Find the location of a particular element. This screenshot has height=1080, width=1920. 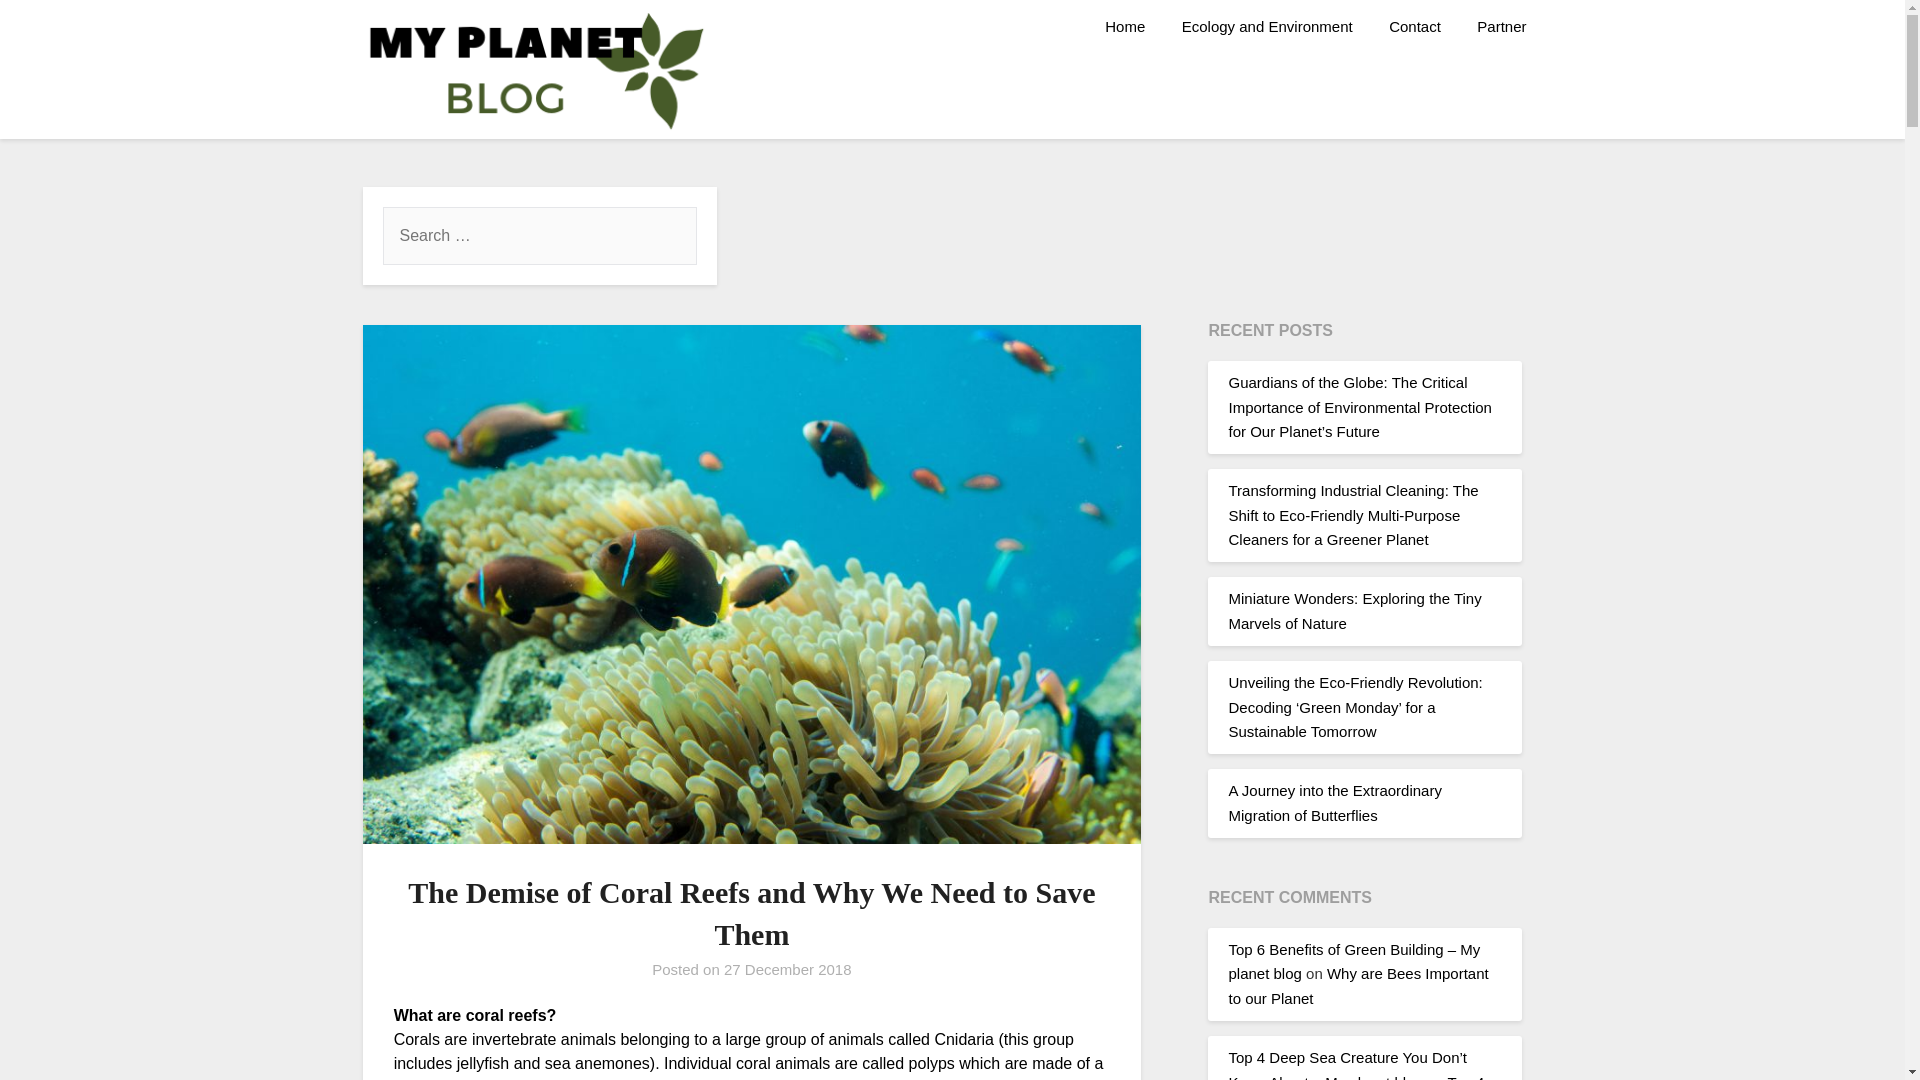

Home is located at coordinates (1124, 27).